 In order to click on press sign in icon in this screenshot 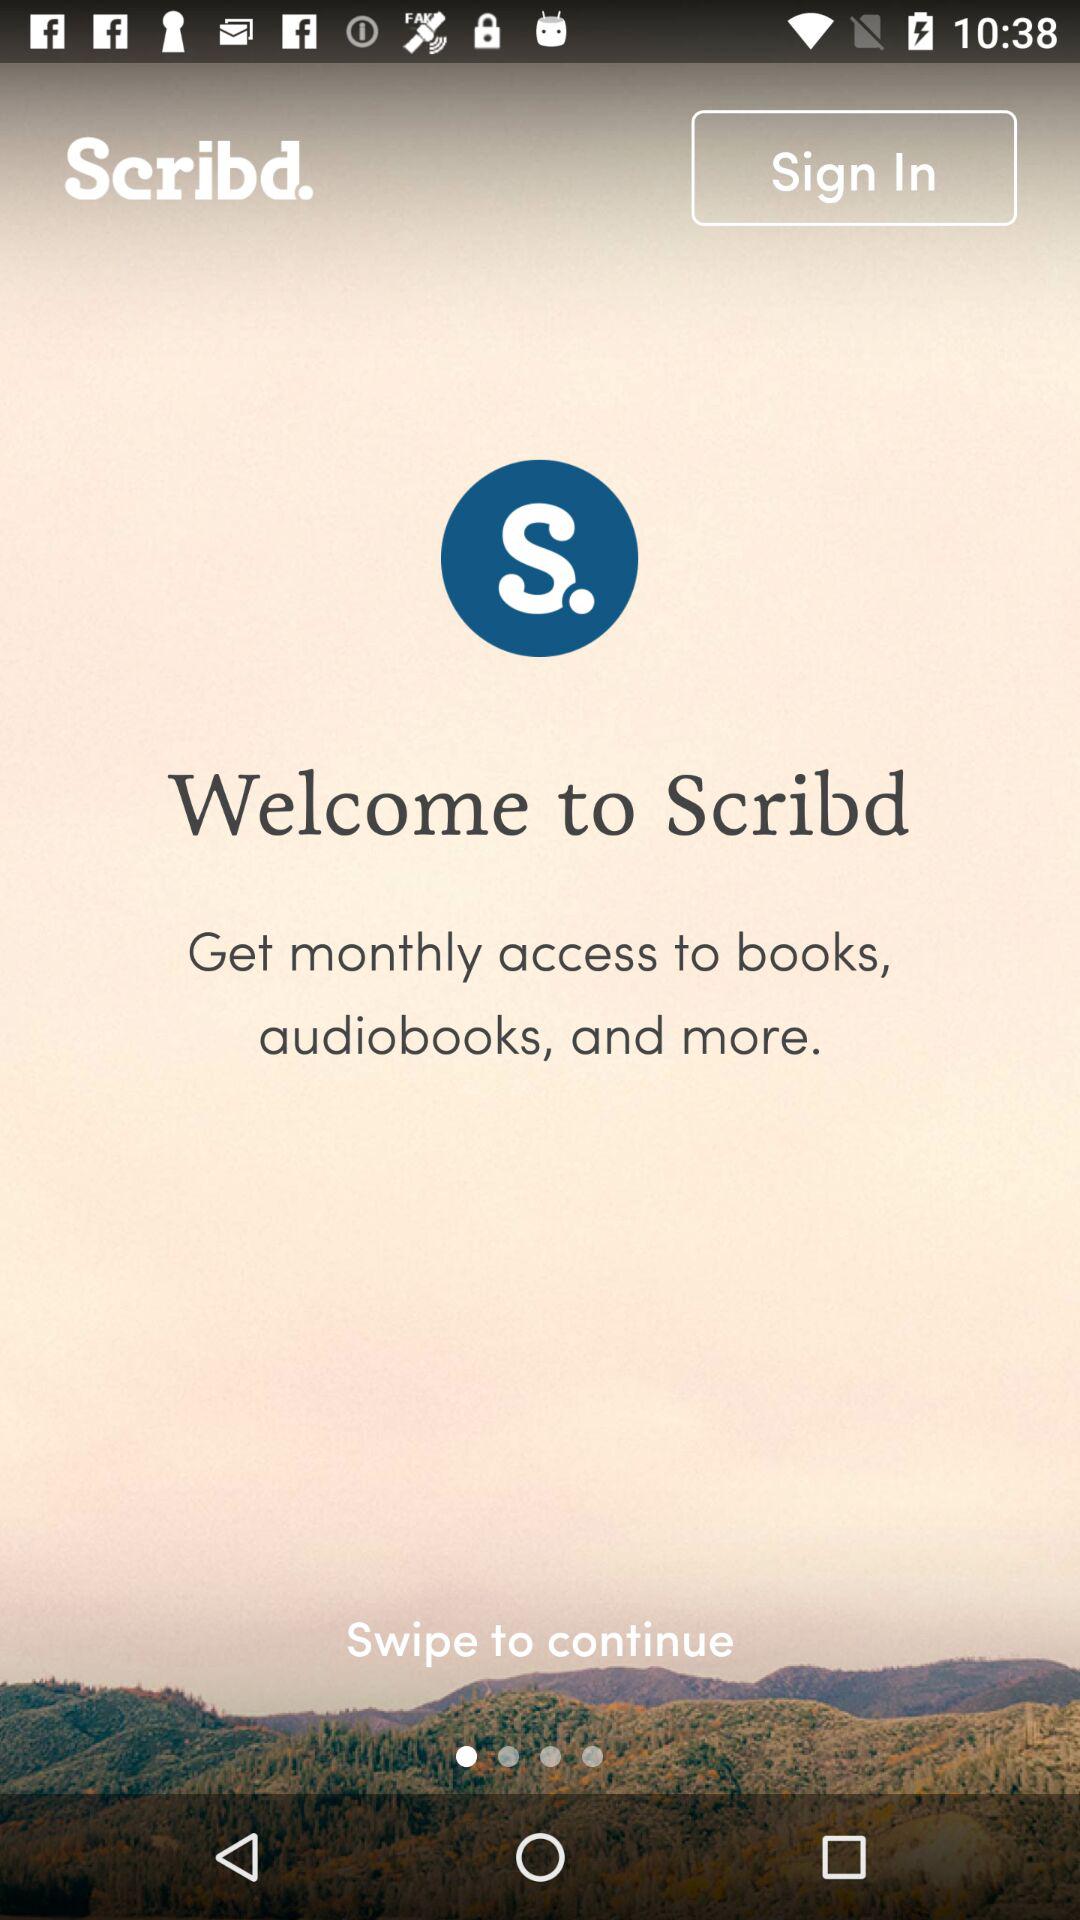, I will do `click(854, 168)`.